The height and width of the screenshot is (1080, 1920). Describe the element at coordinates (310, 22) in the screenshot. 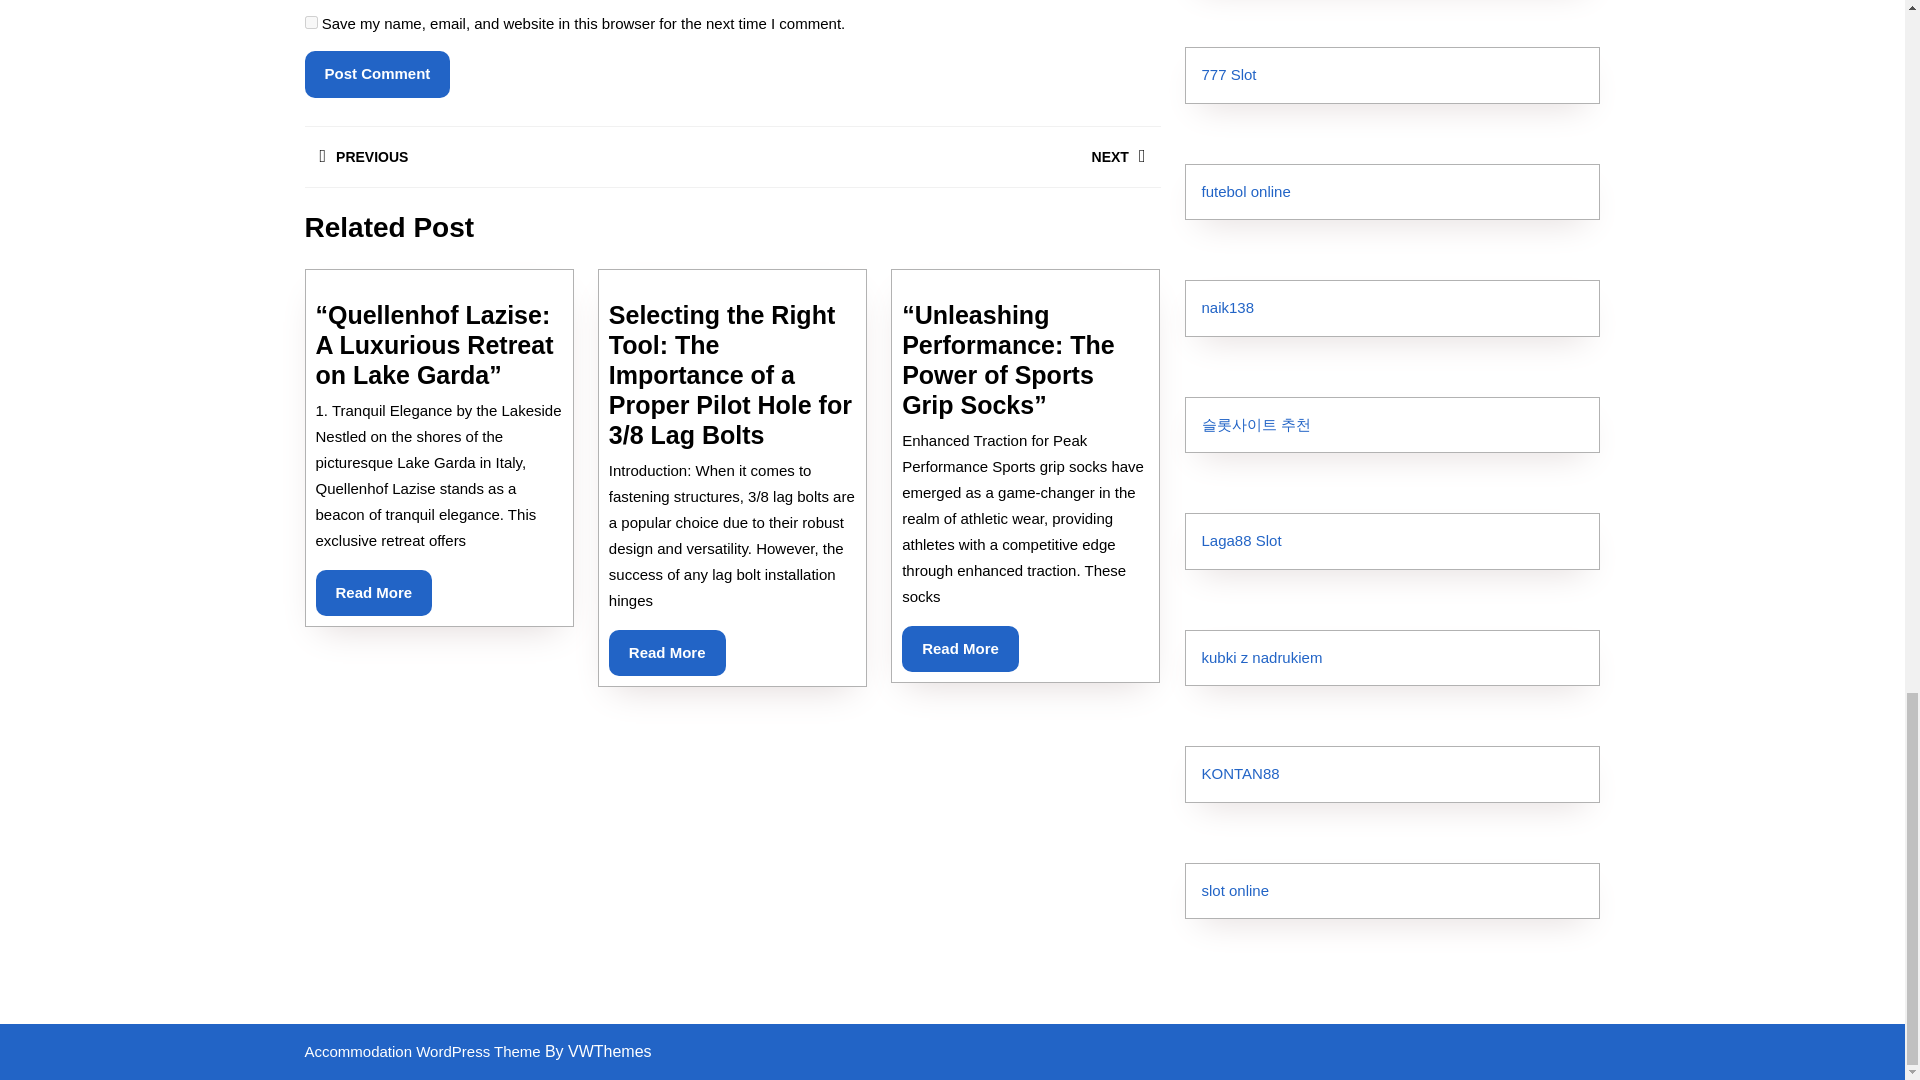

I see `yes` at that location.